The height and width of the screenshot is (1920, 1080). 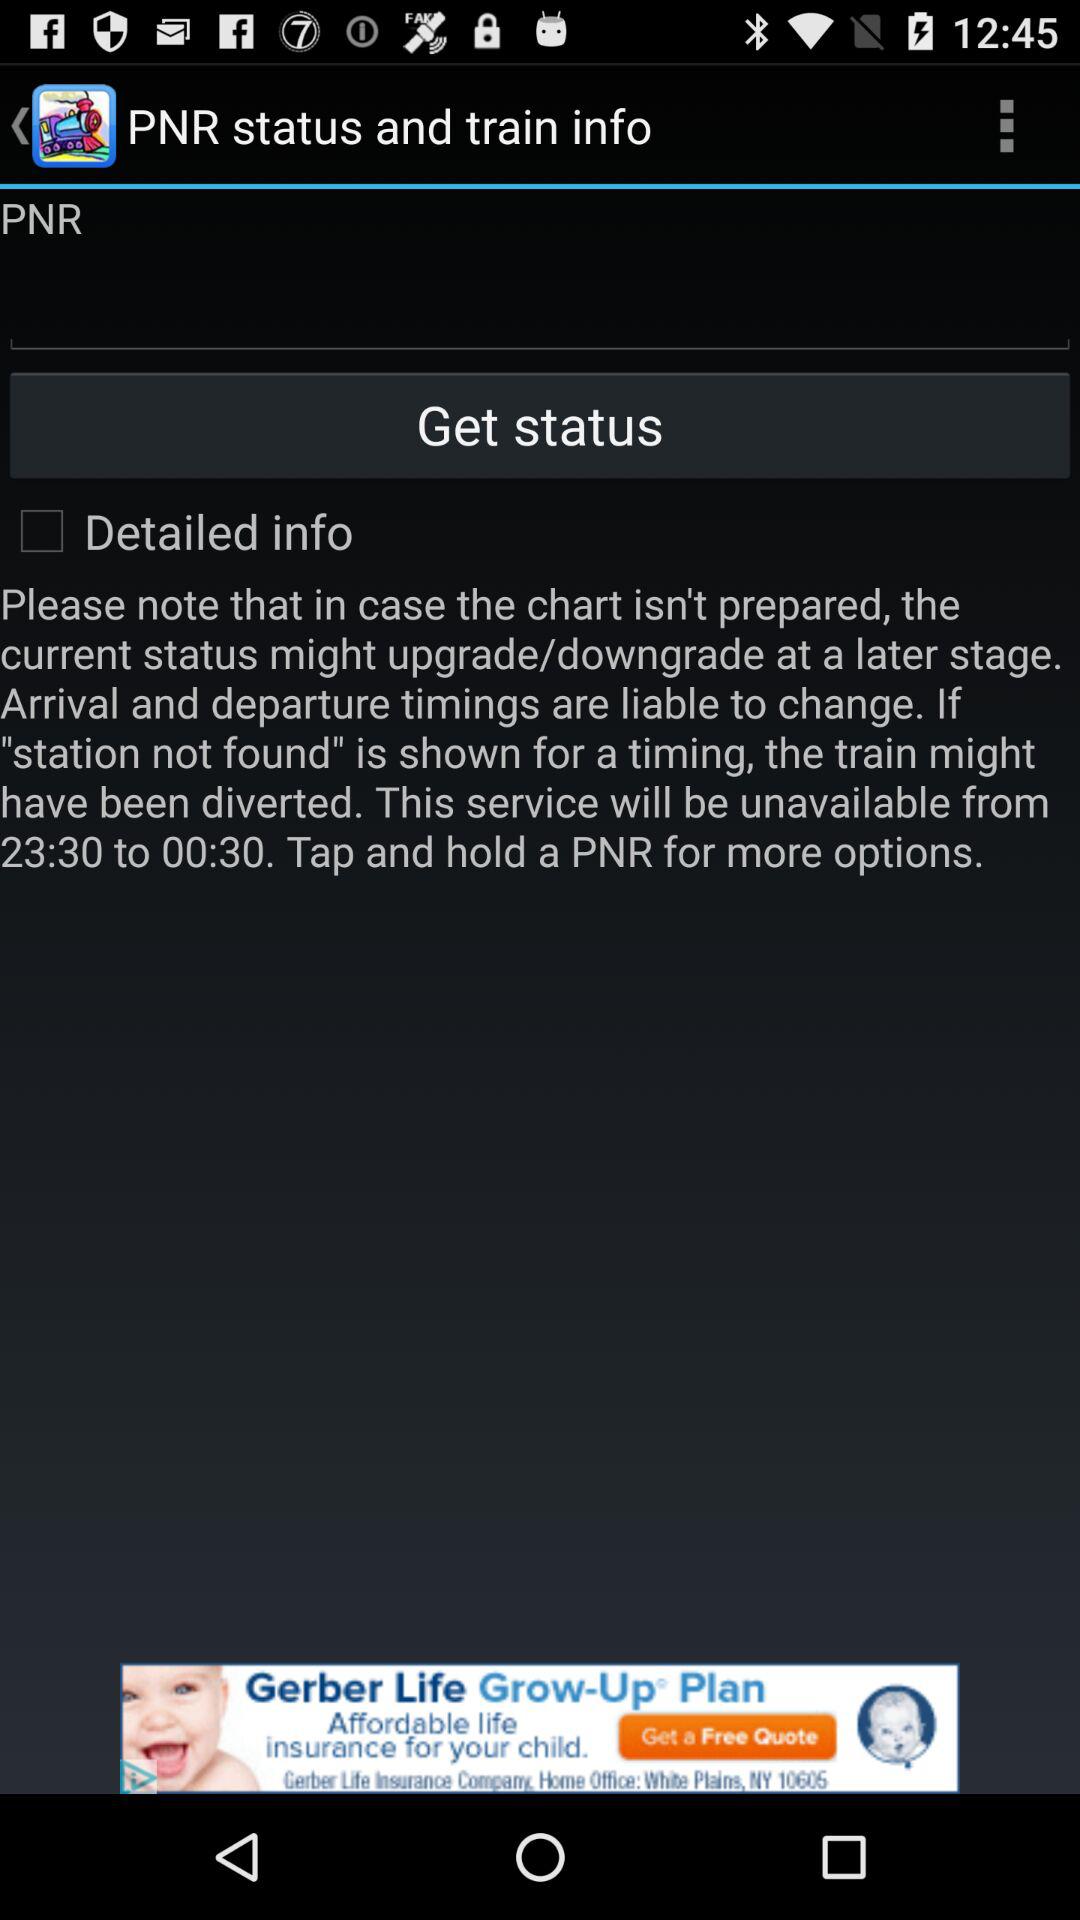 I want to click on in app advertisement, so click(x=540, y=1728).